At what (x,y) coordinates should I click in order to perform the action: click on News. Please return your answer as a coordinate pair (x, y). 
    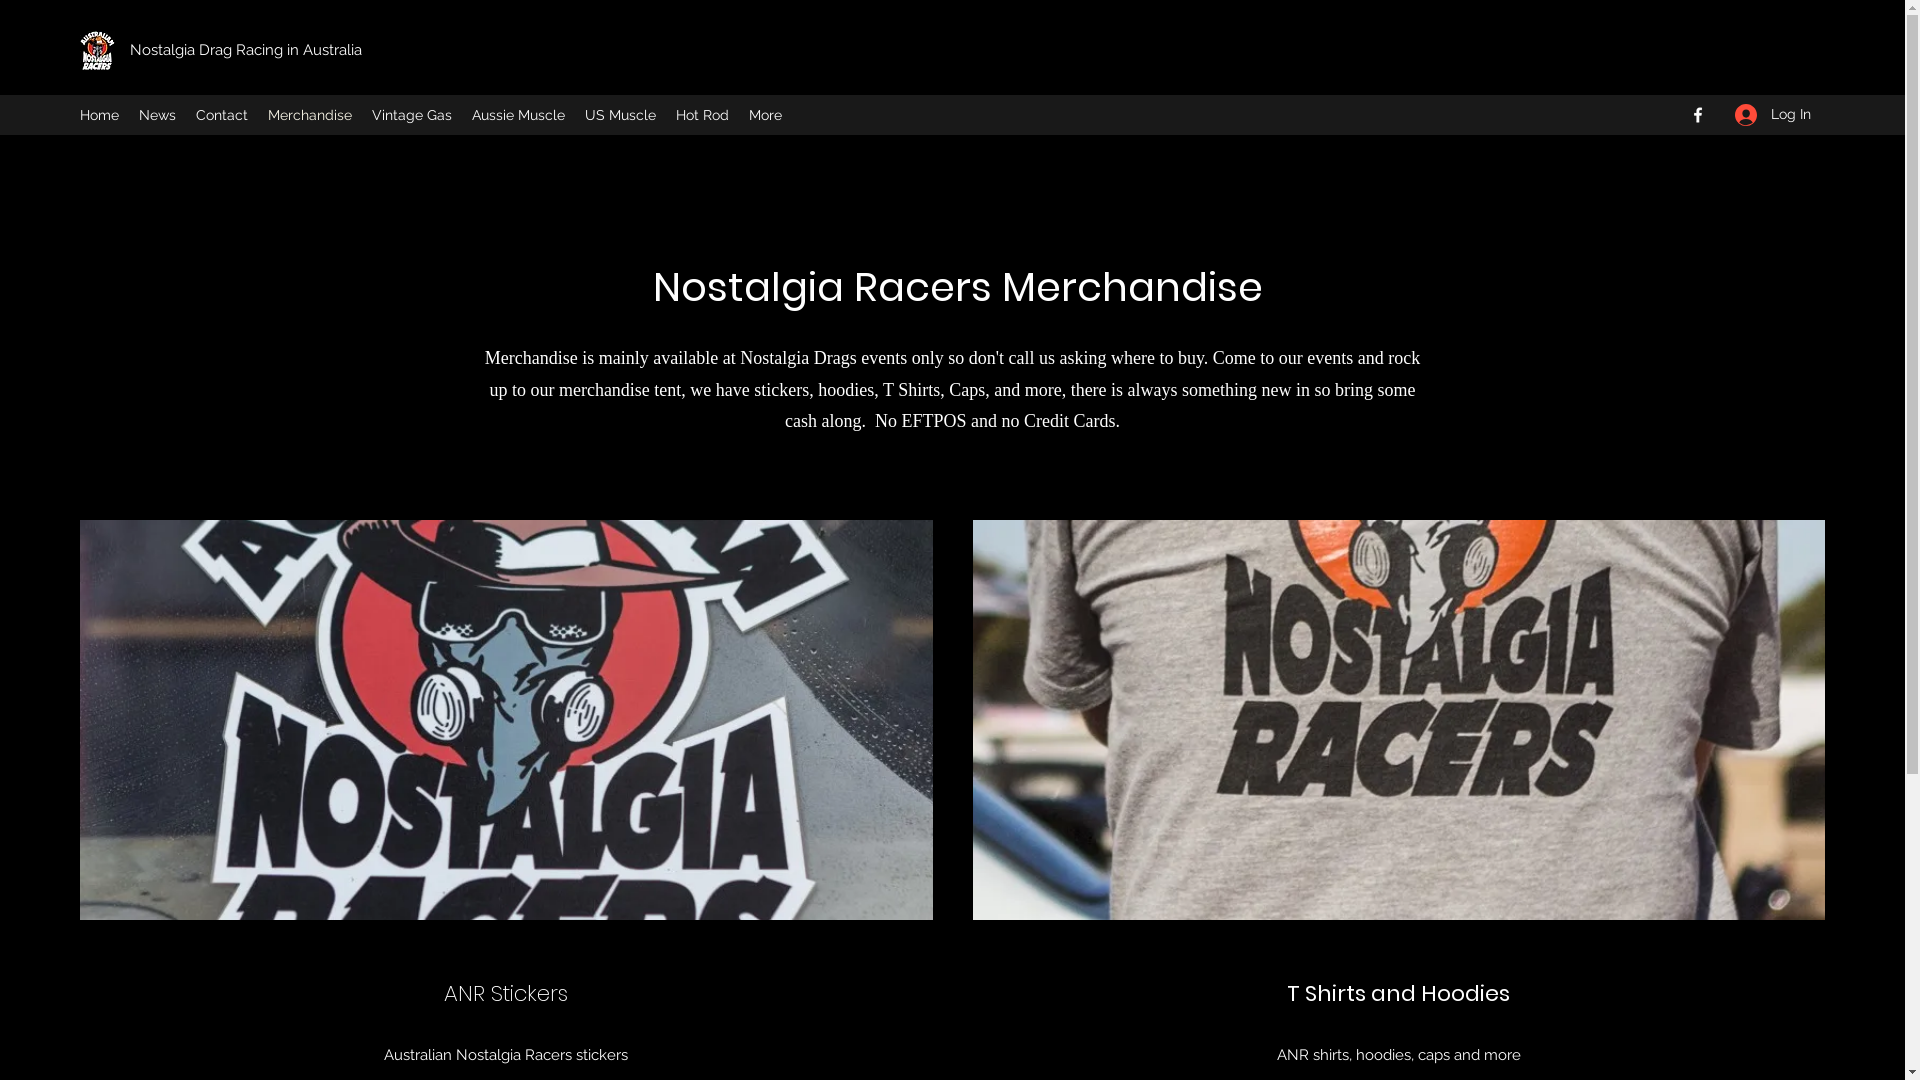
    Looking at the image, I should click on (158, 115).